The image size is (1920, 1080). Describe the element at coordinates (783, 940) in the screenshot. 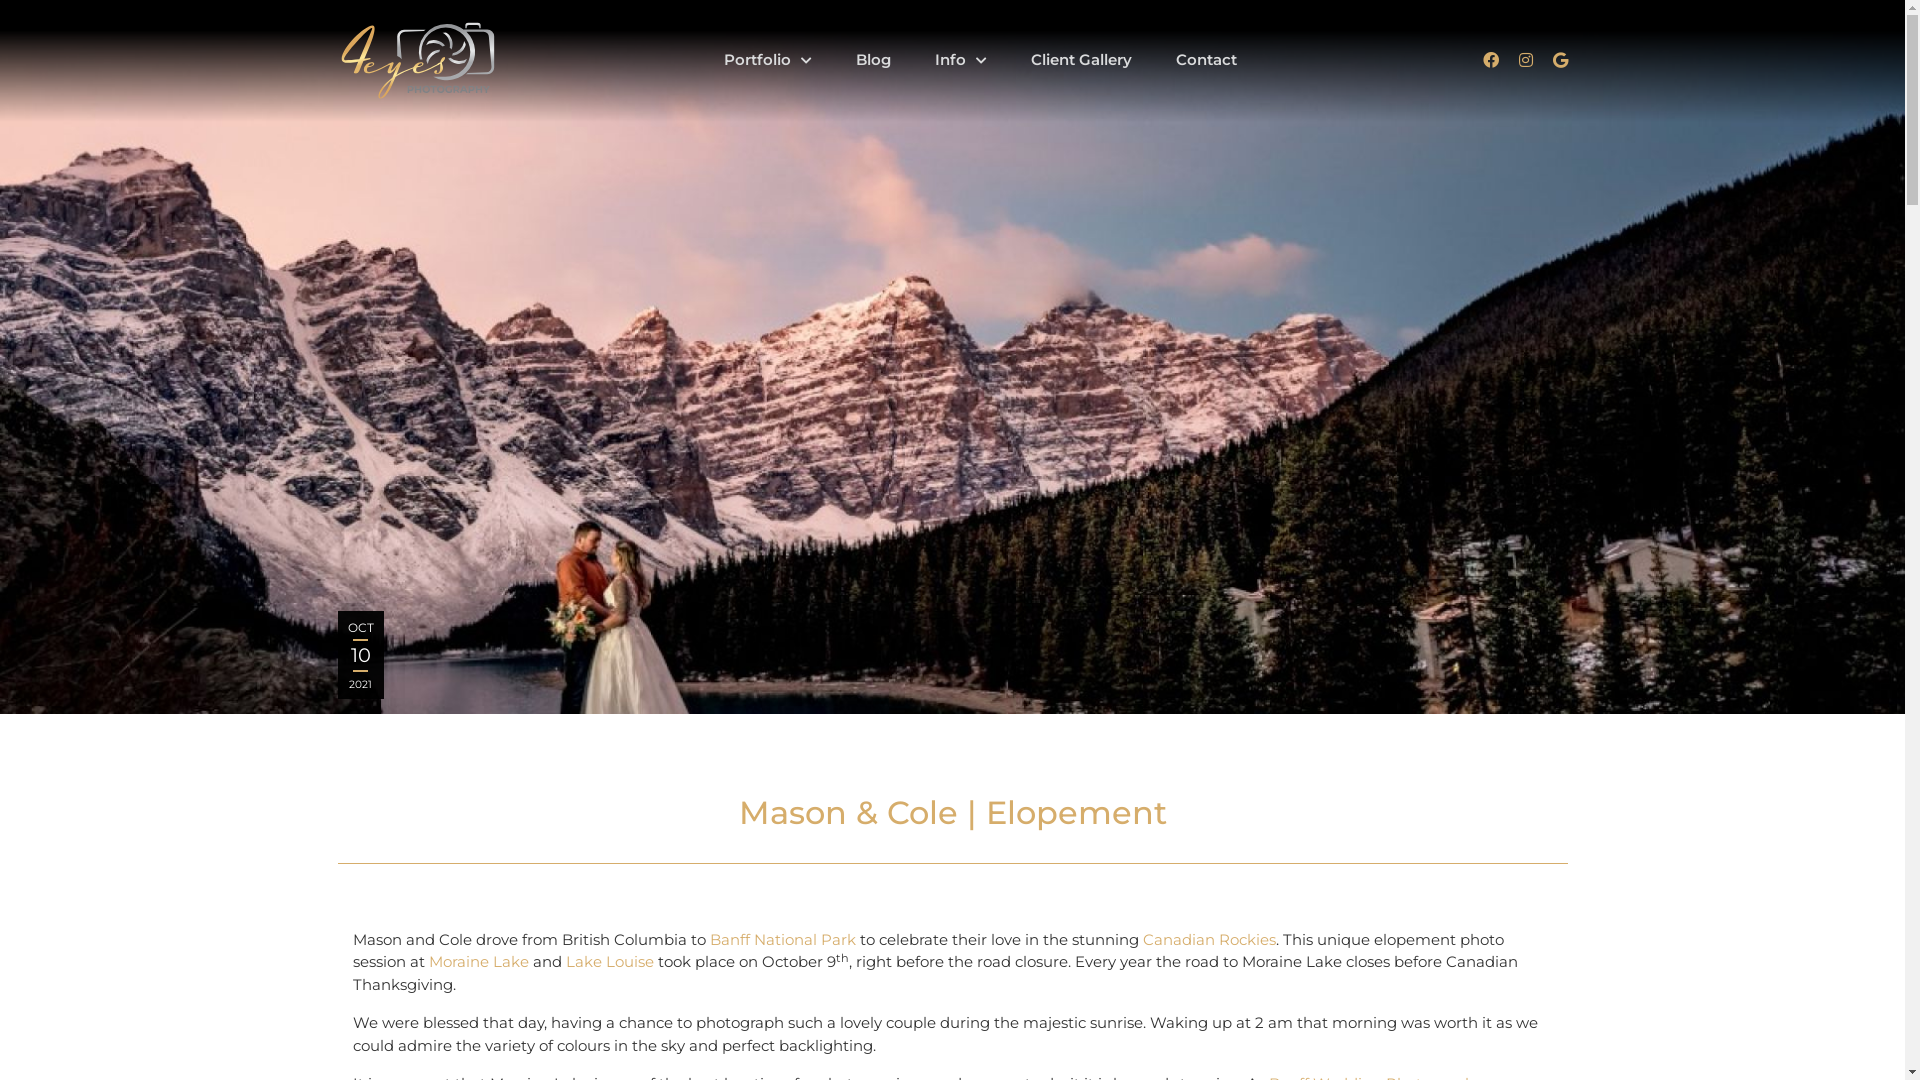

I see `Banff National Park` at that location.